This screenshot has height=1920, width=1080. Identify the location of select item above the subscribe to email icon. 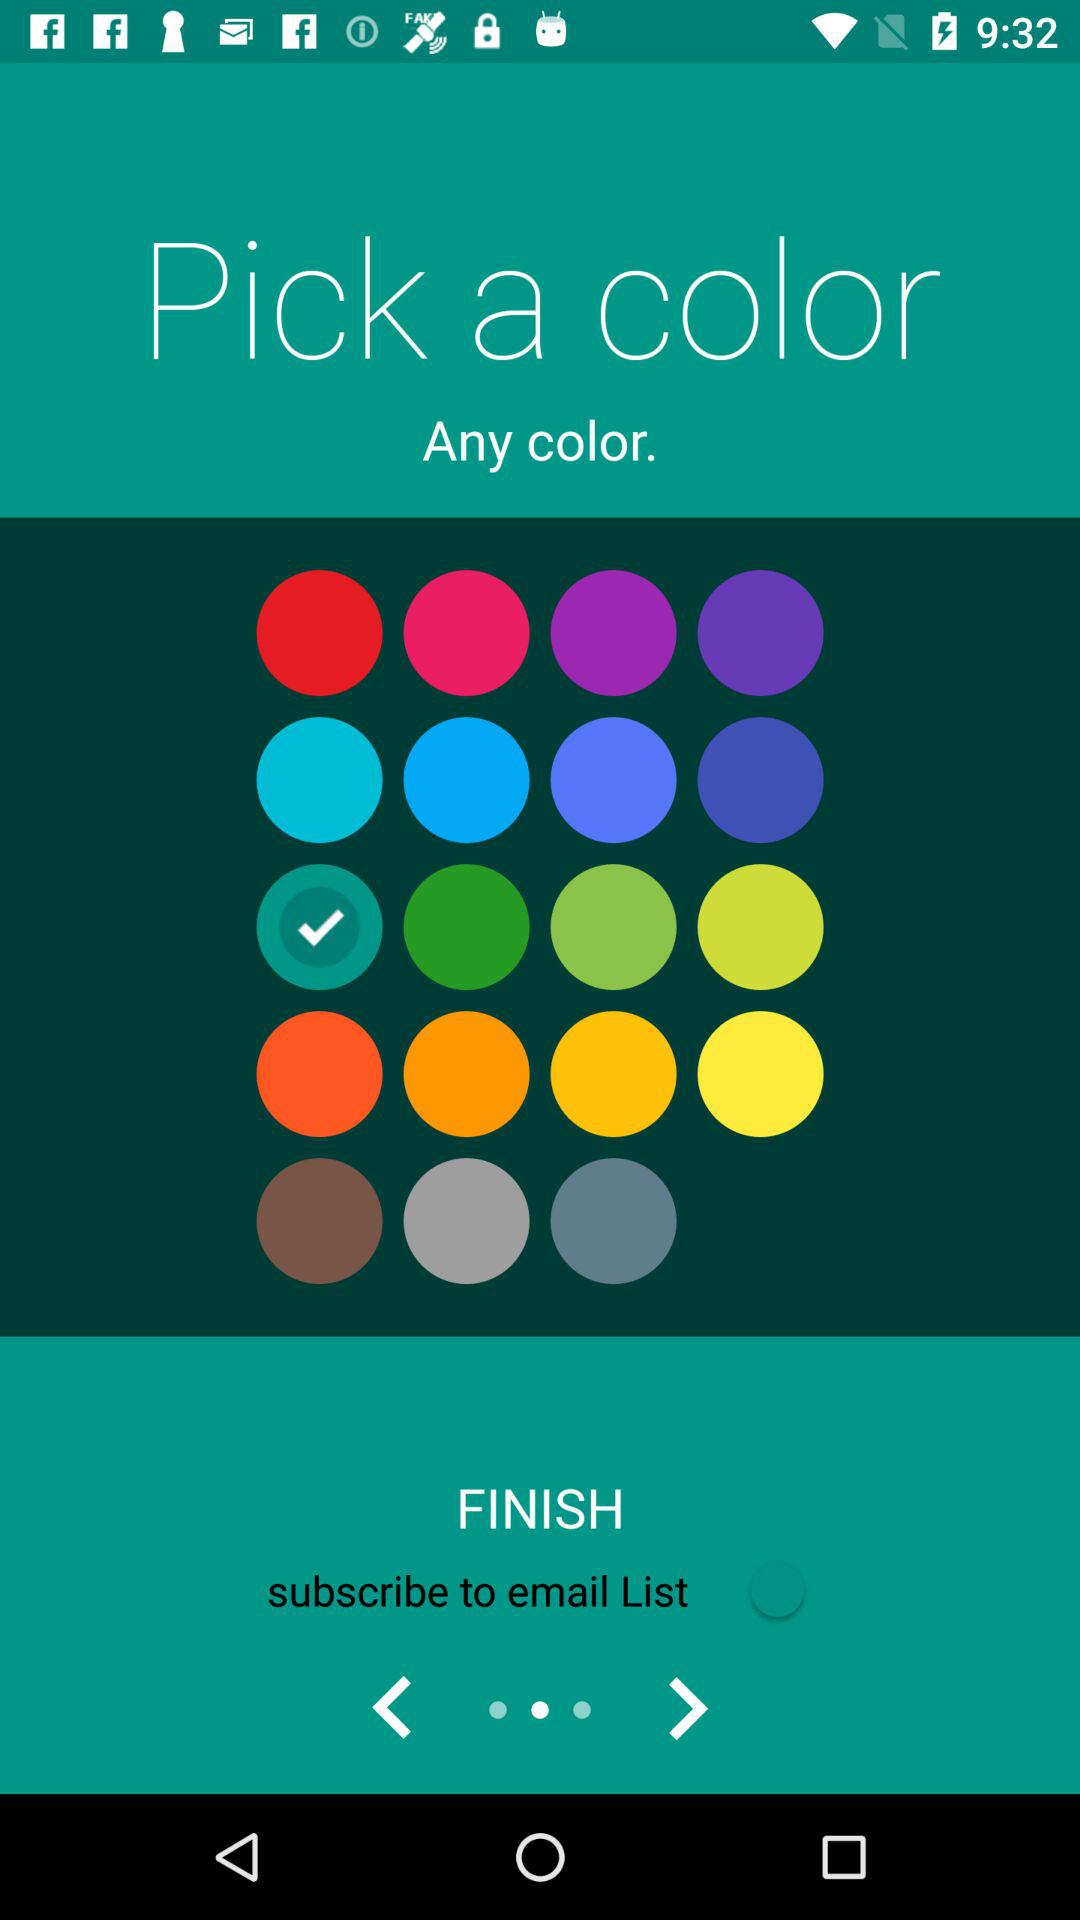
(540, 1507).